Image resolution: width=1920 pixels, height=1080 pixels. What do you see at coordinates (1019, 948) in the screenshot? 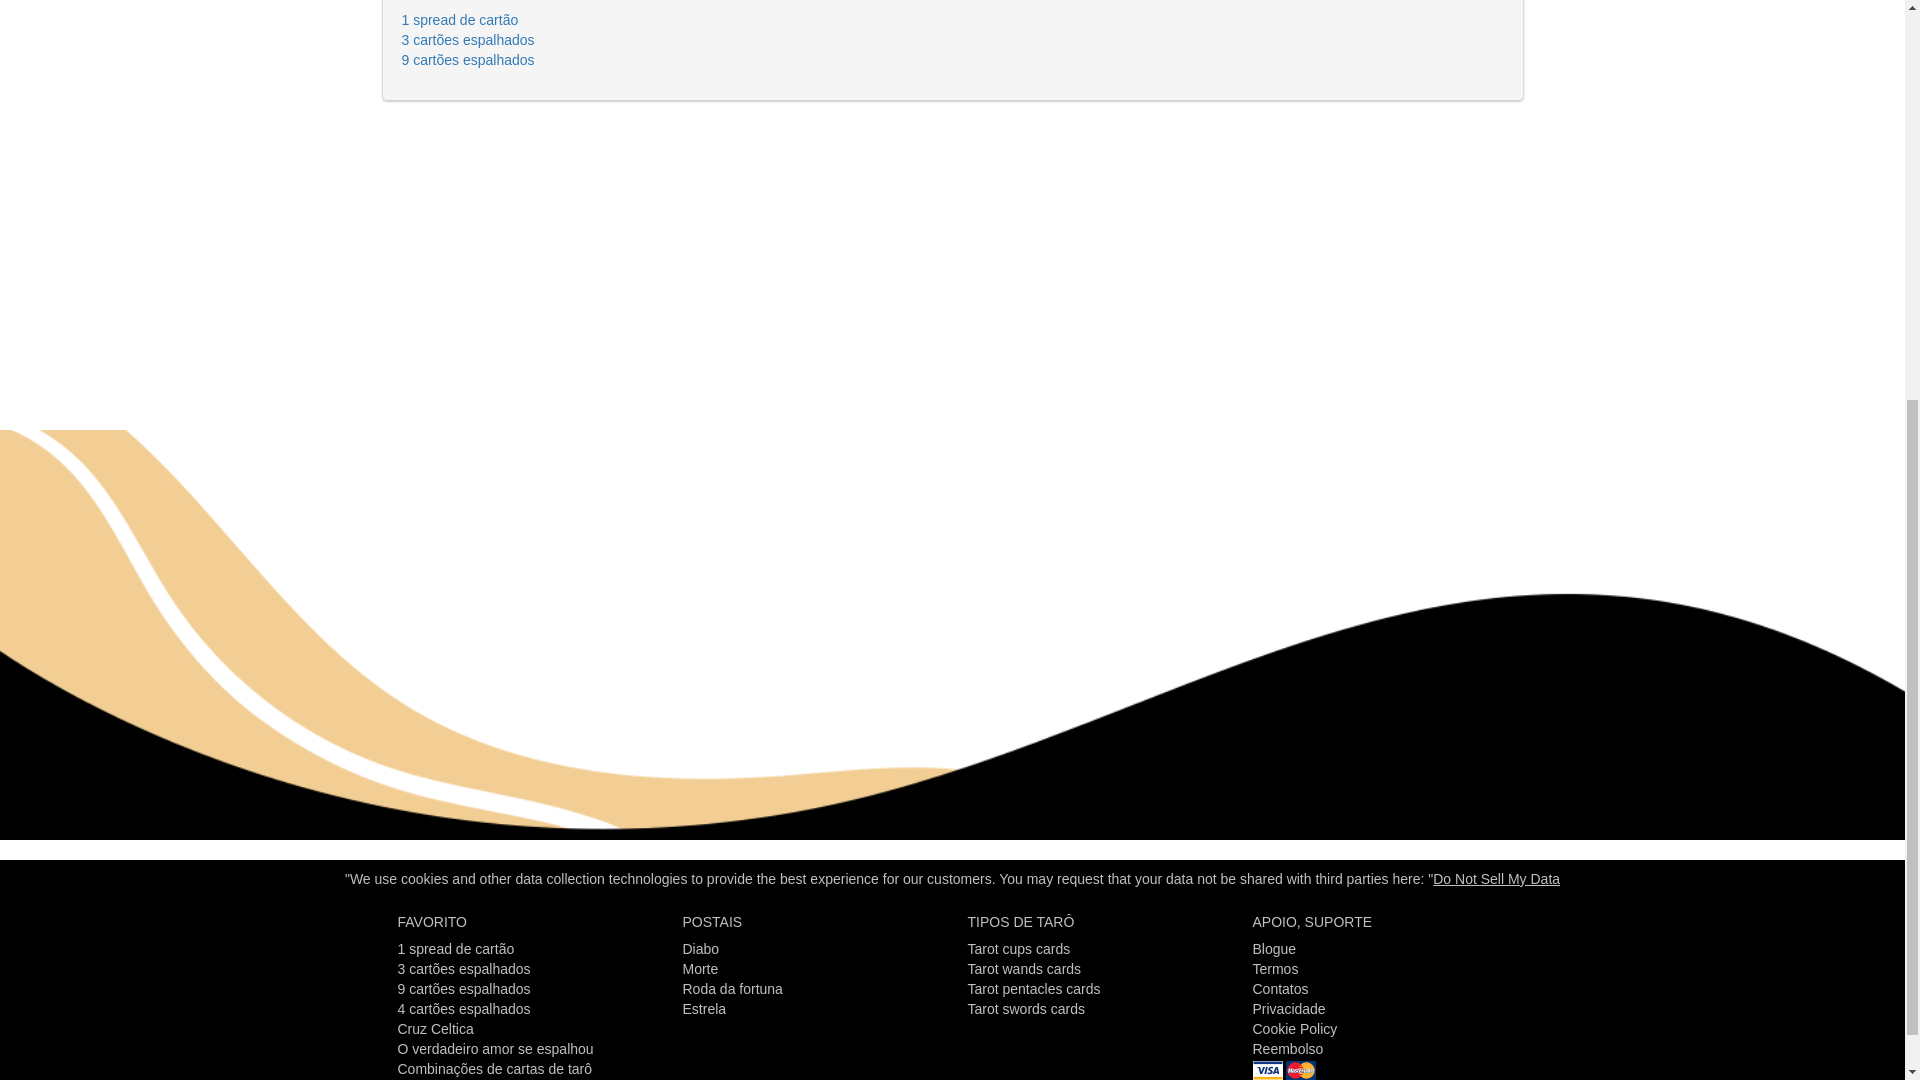
I see `Tarot cups cards` at bounding box center [1019, 948].